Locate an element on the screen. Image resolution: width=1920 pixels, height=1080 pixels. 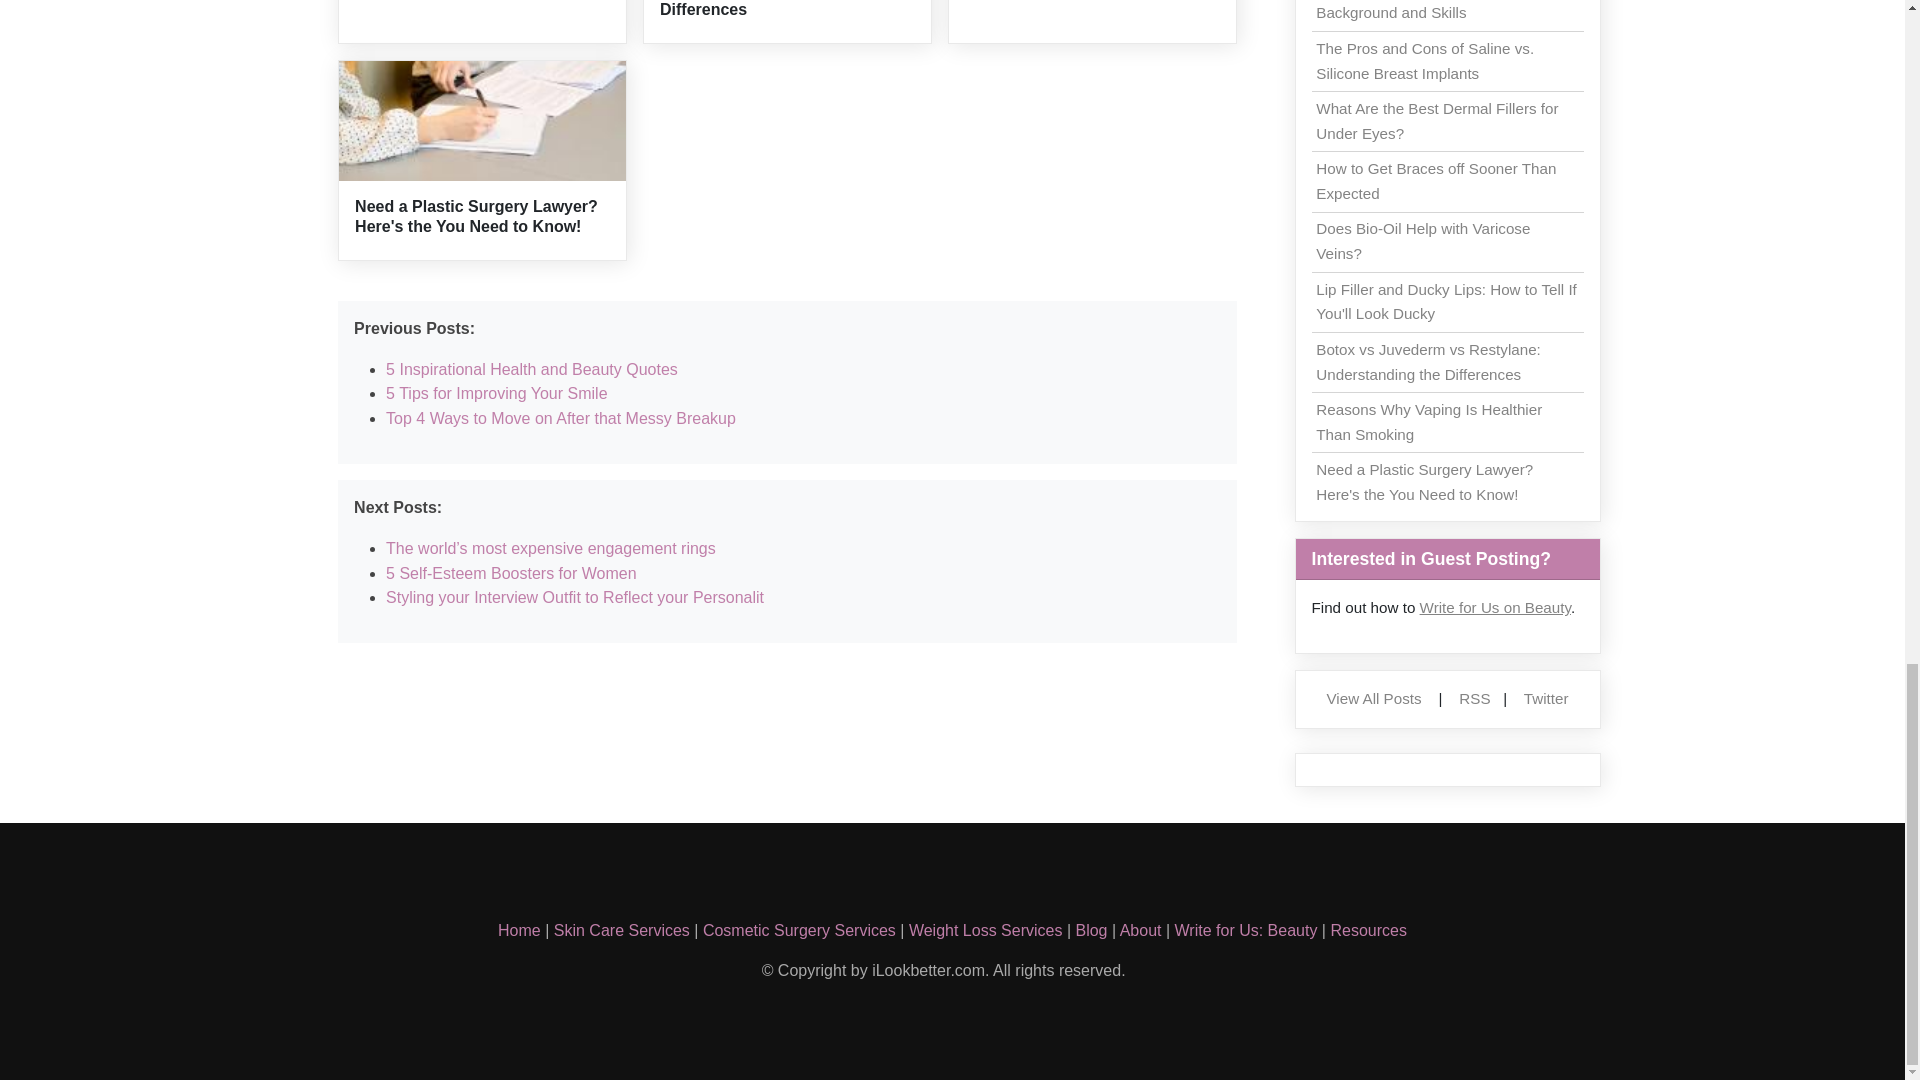
Need a Plastic Surgery Lawyer? Here's the You Need to Know! is located at coordinates (476, 216).